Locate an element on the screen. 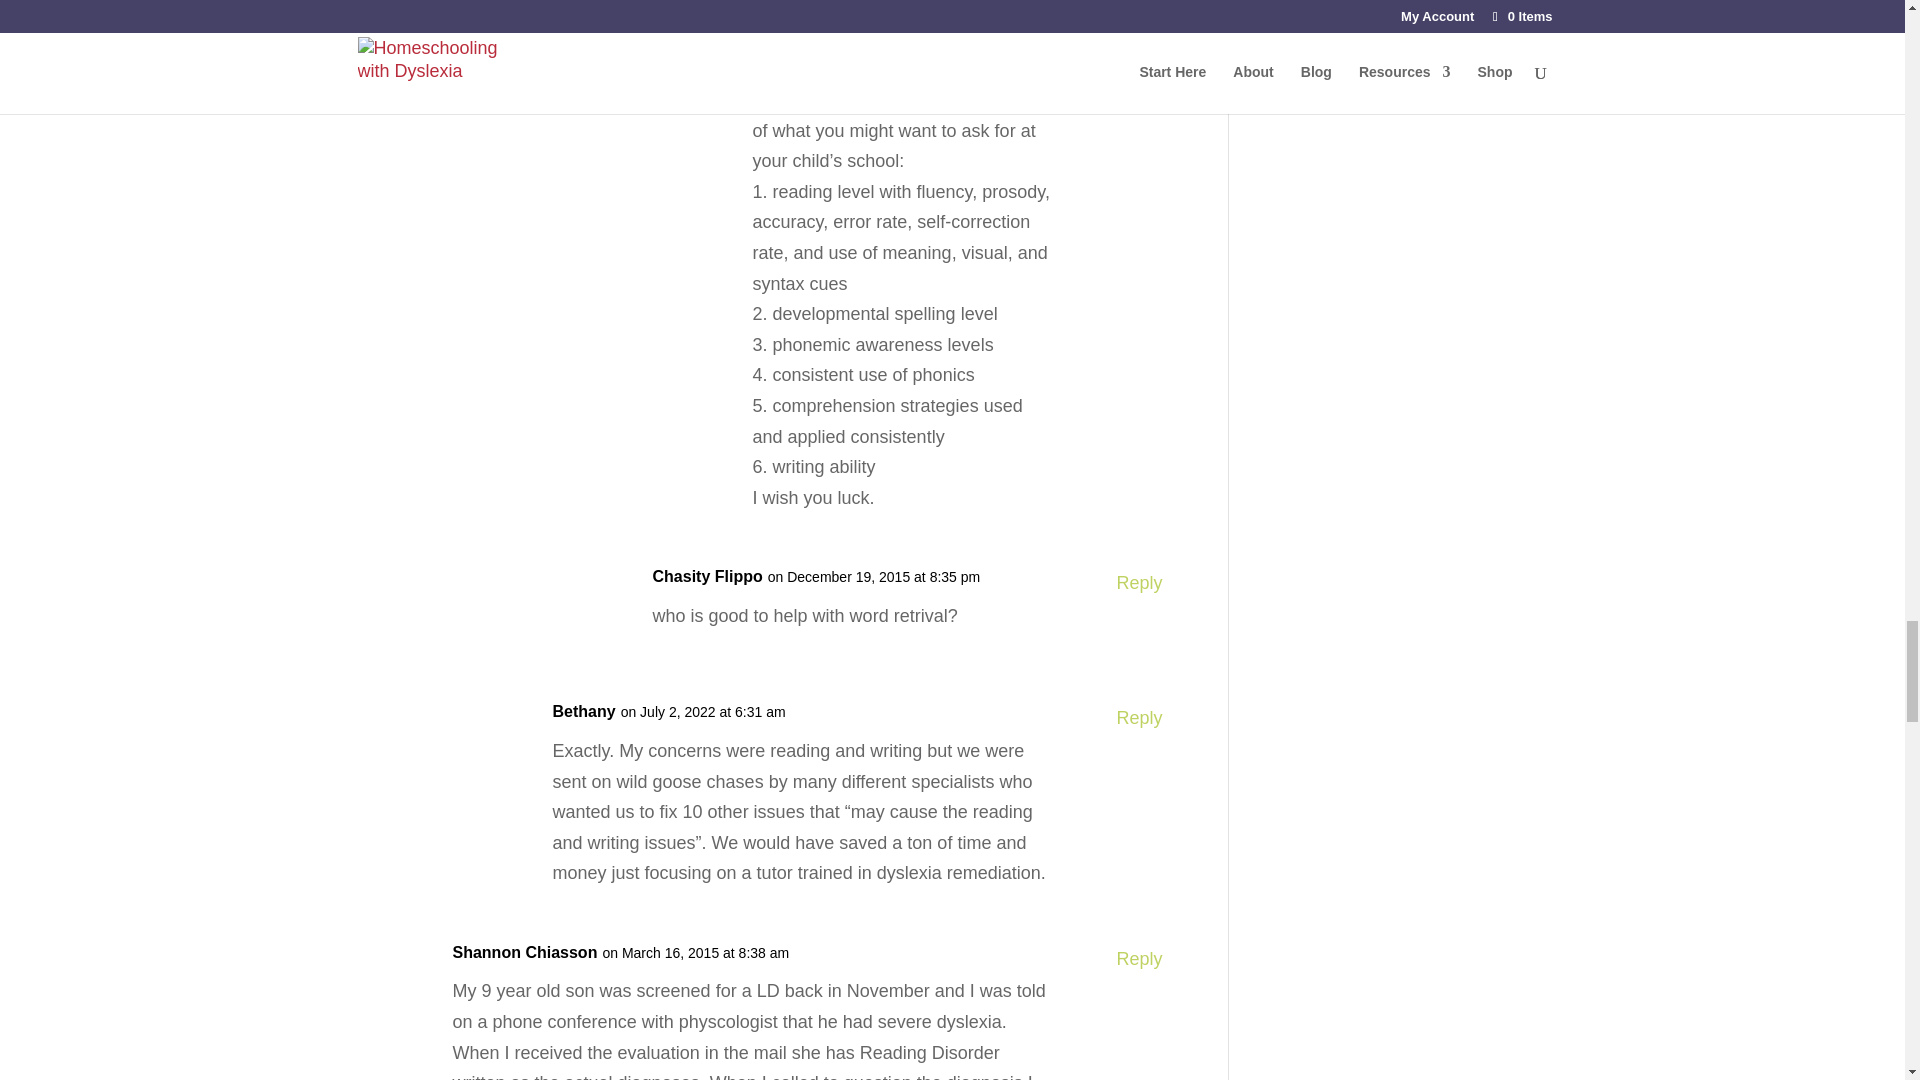  Reply is located at coordinates (1138, 584).